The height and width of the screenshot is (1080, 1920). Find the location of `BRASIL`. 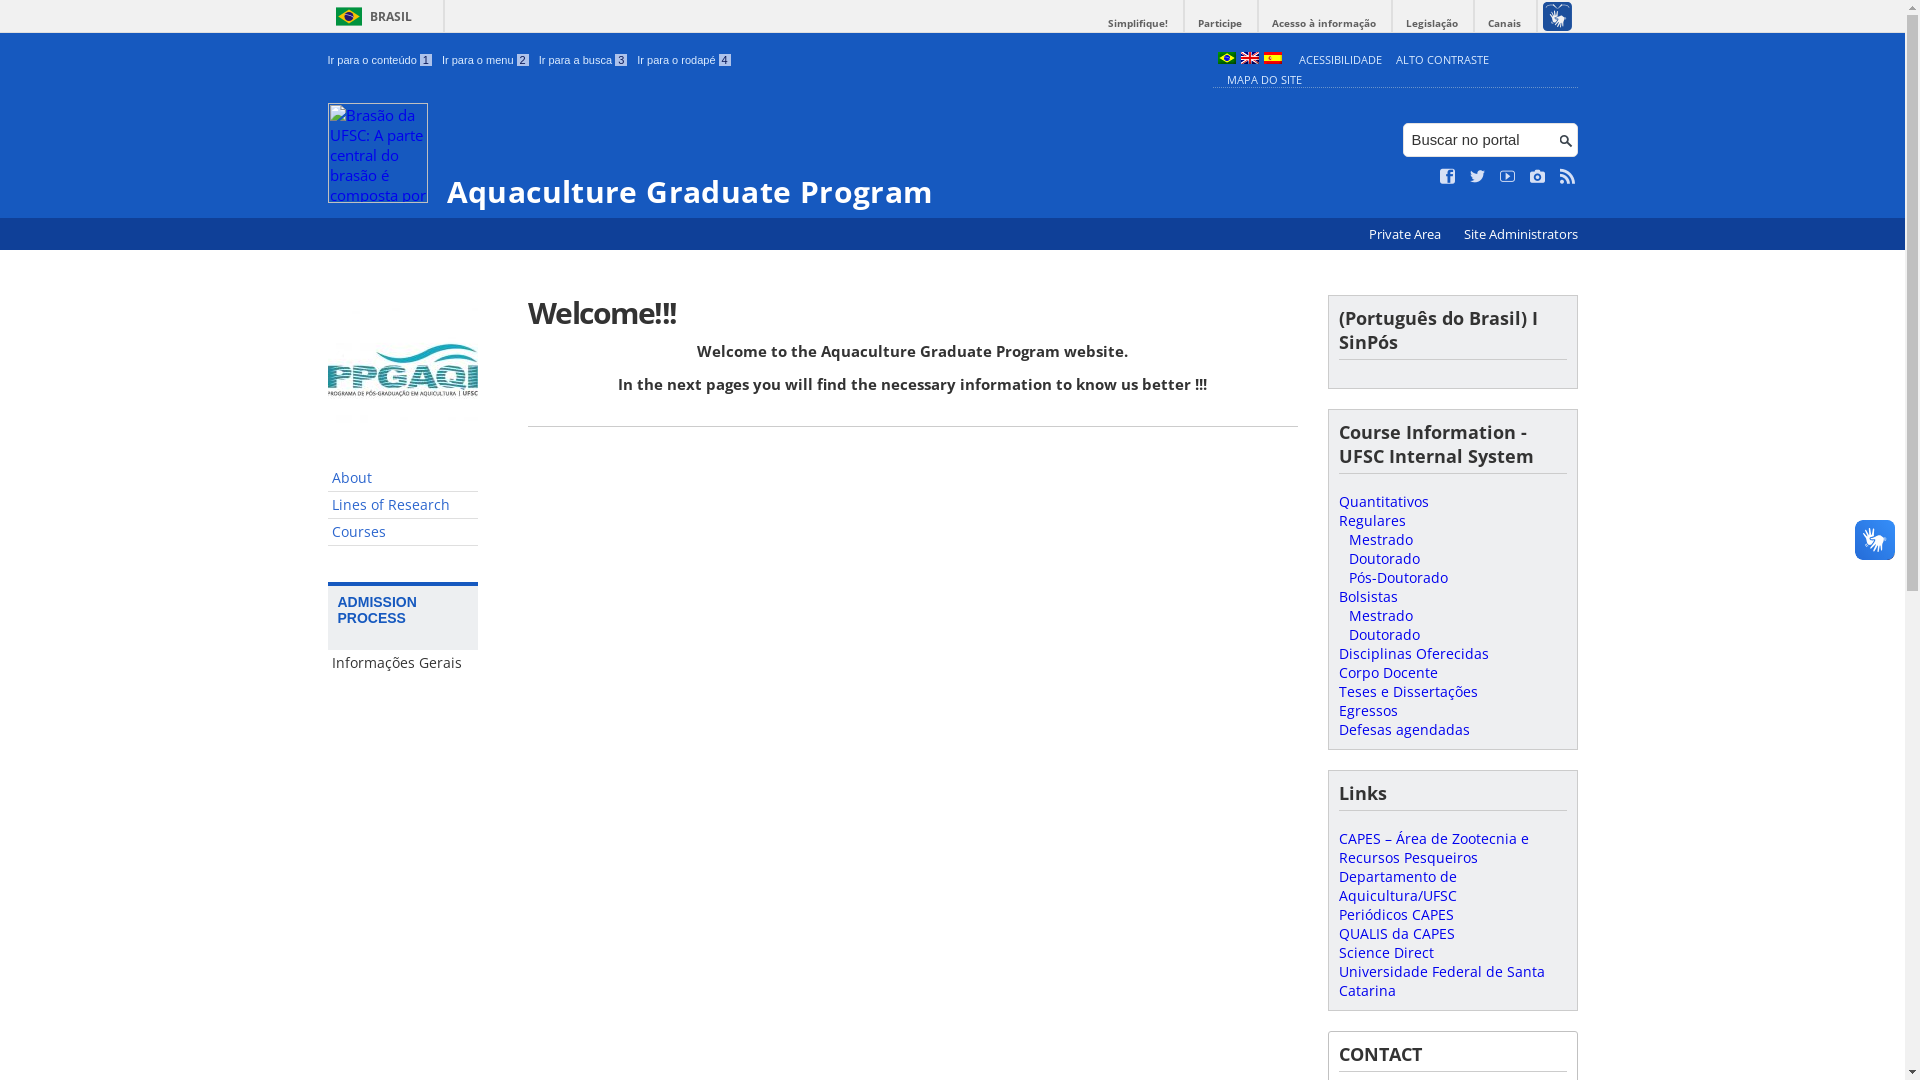

BRASIL is located at coordinates (370, 16).